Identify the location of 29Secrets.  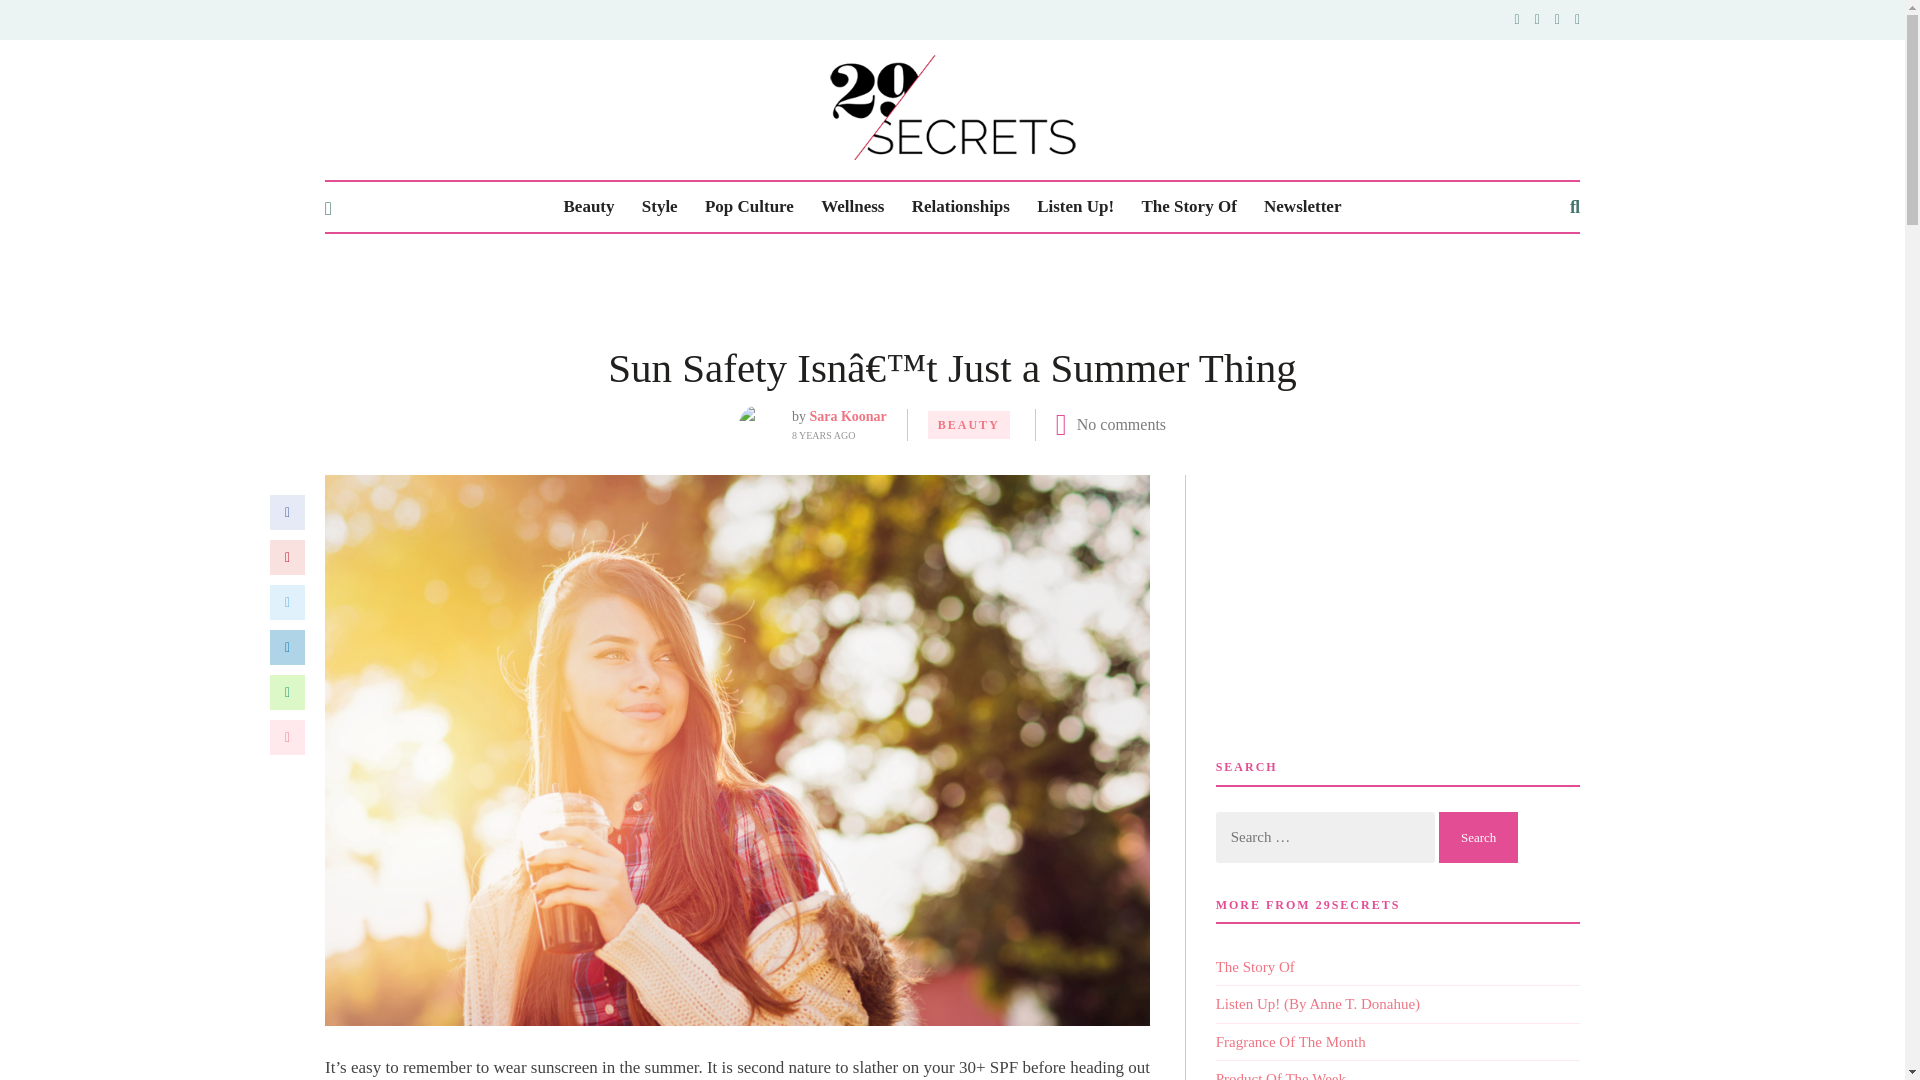
(952, 107).